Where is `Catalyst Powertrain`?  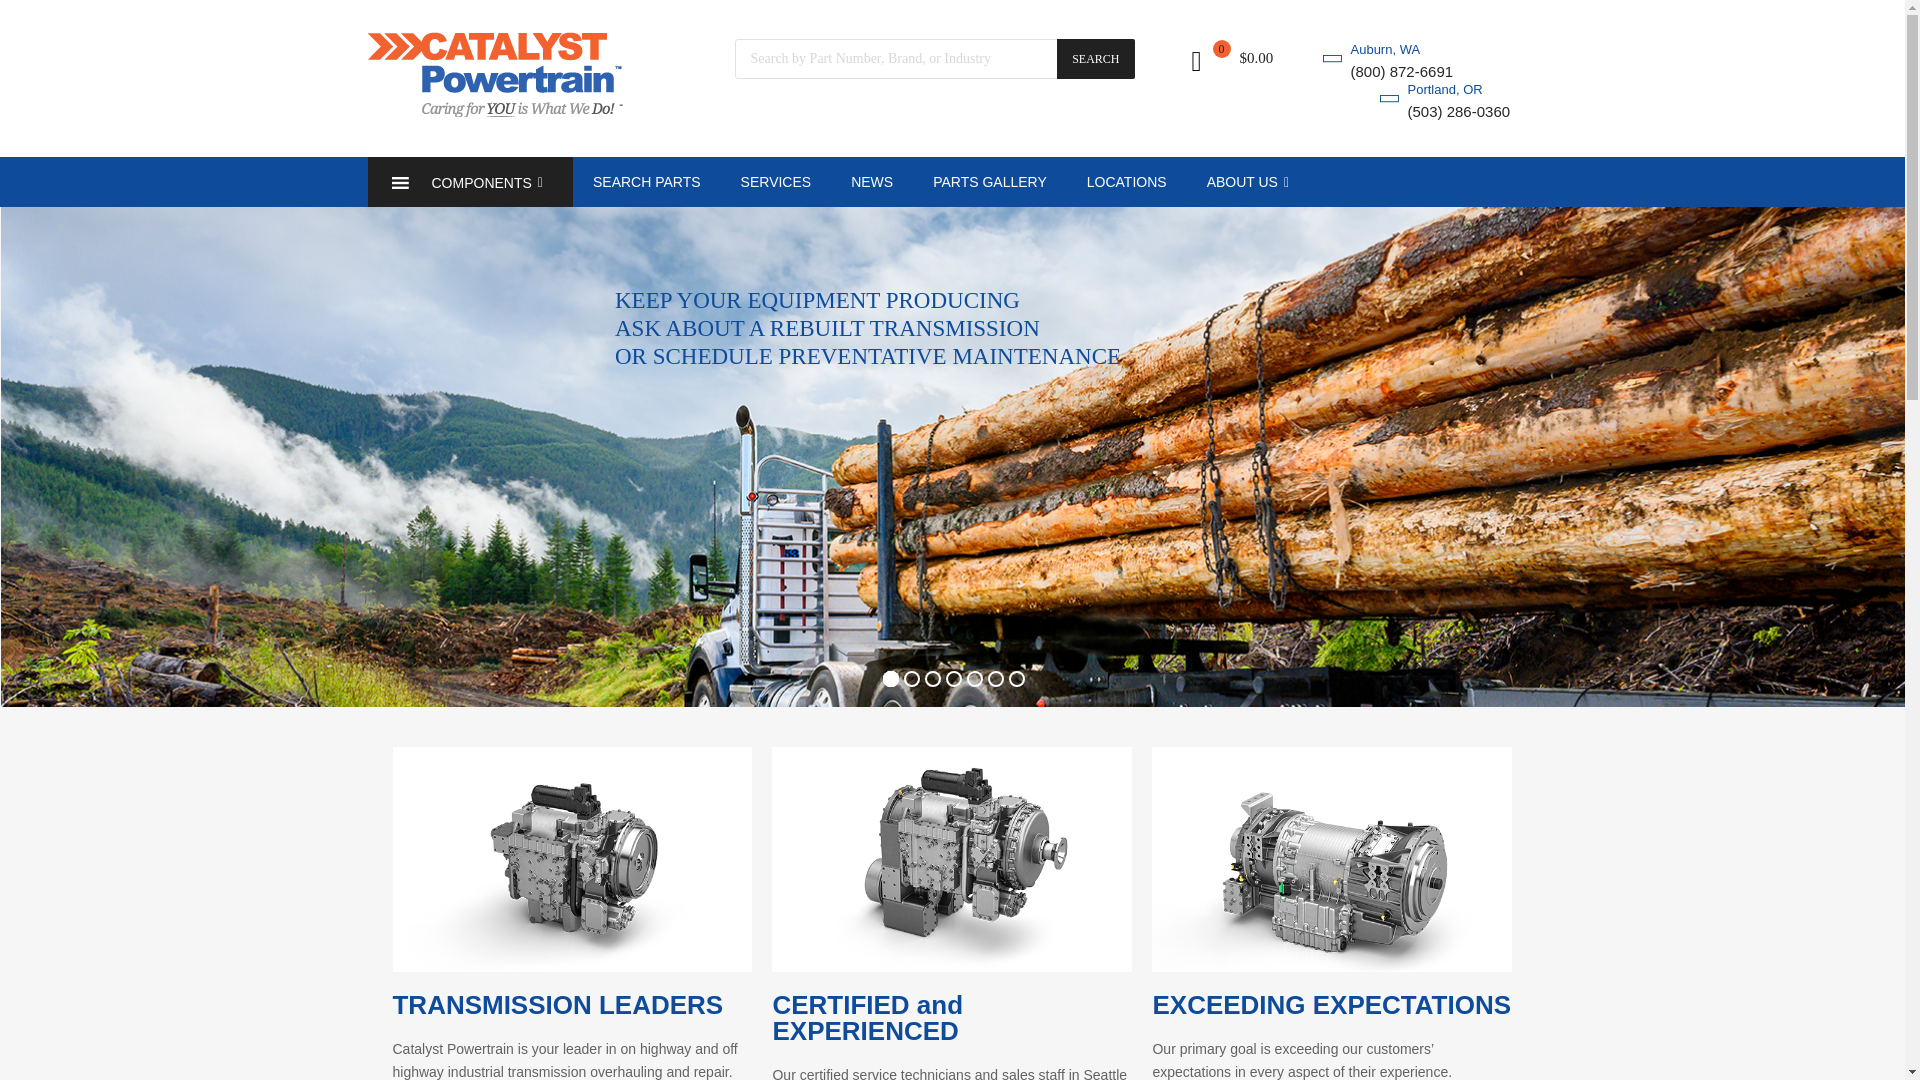
Catalyst Powertrain is located at coordinates (495, 111).